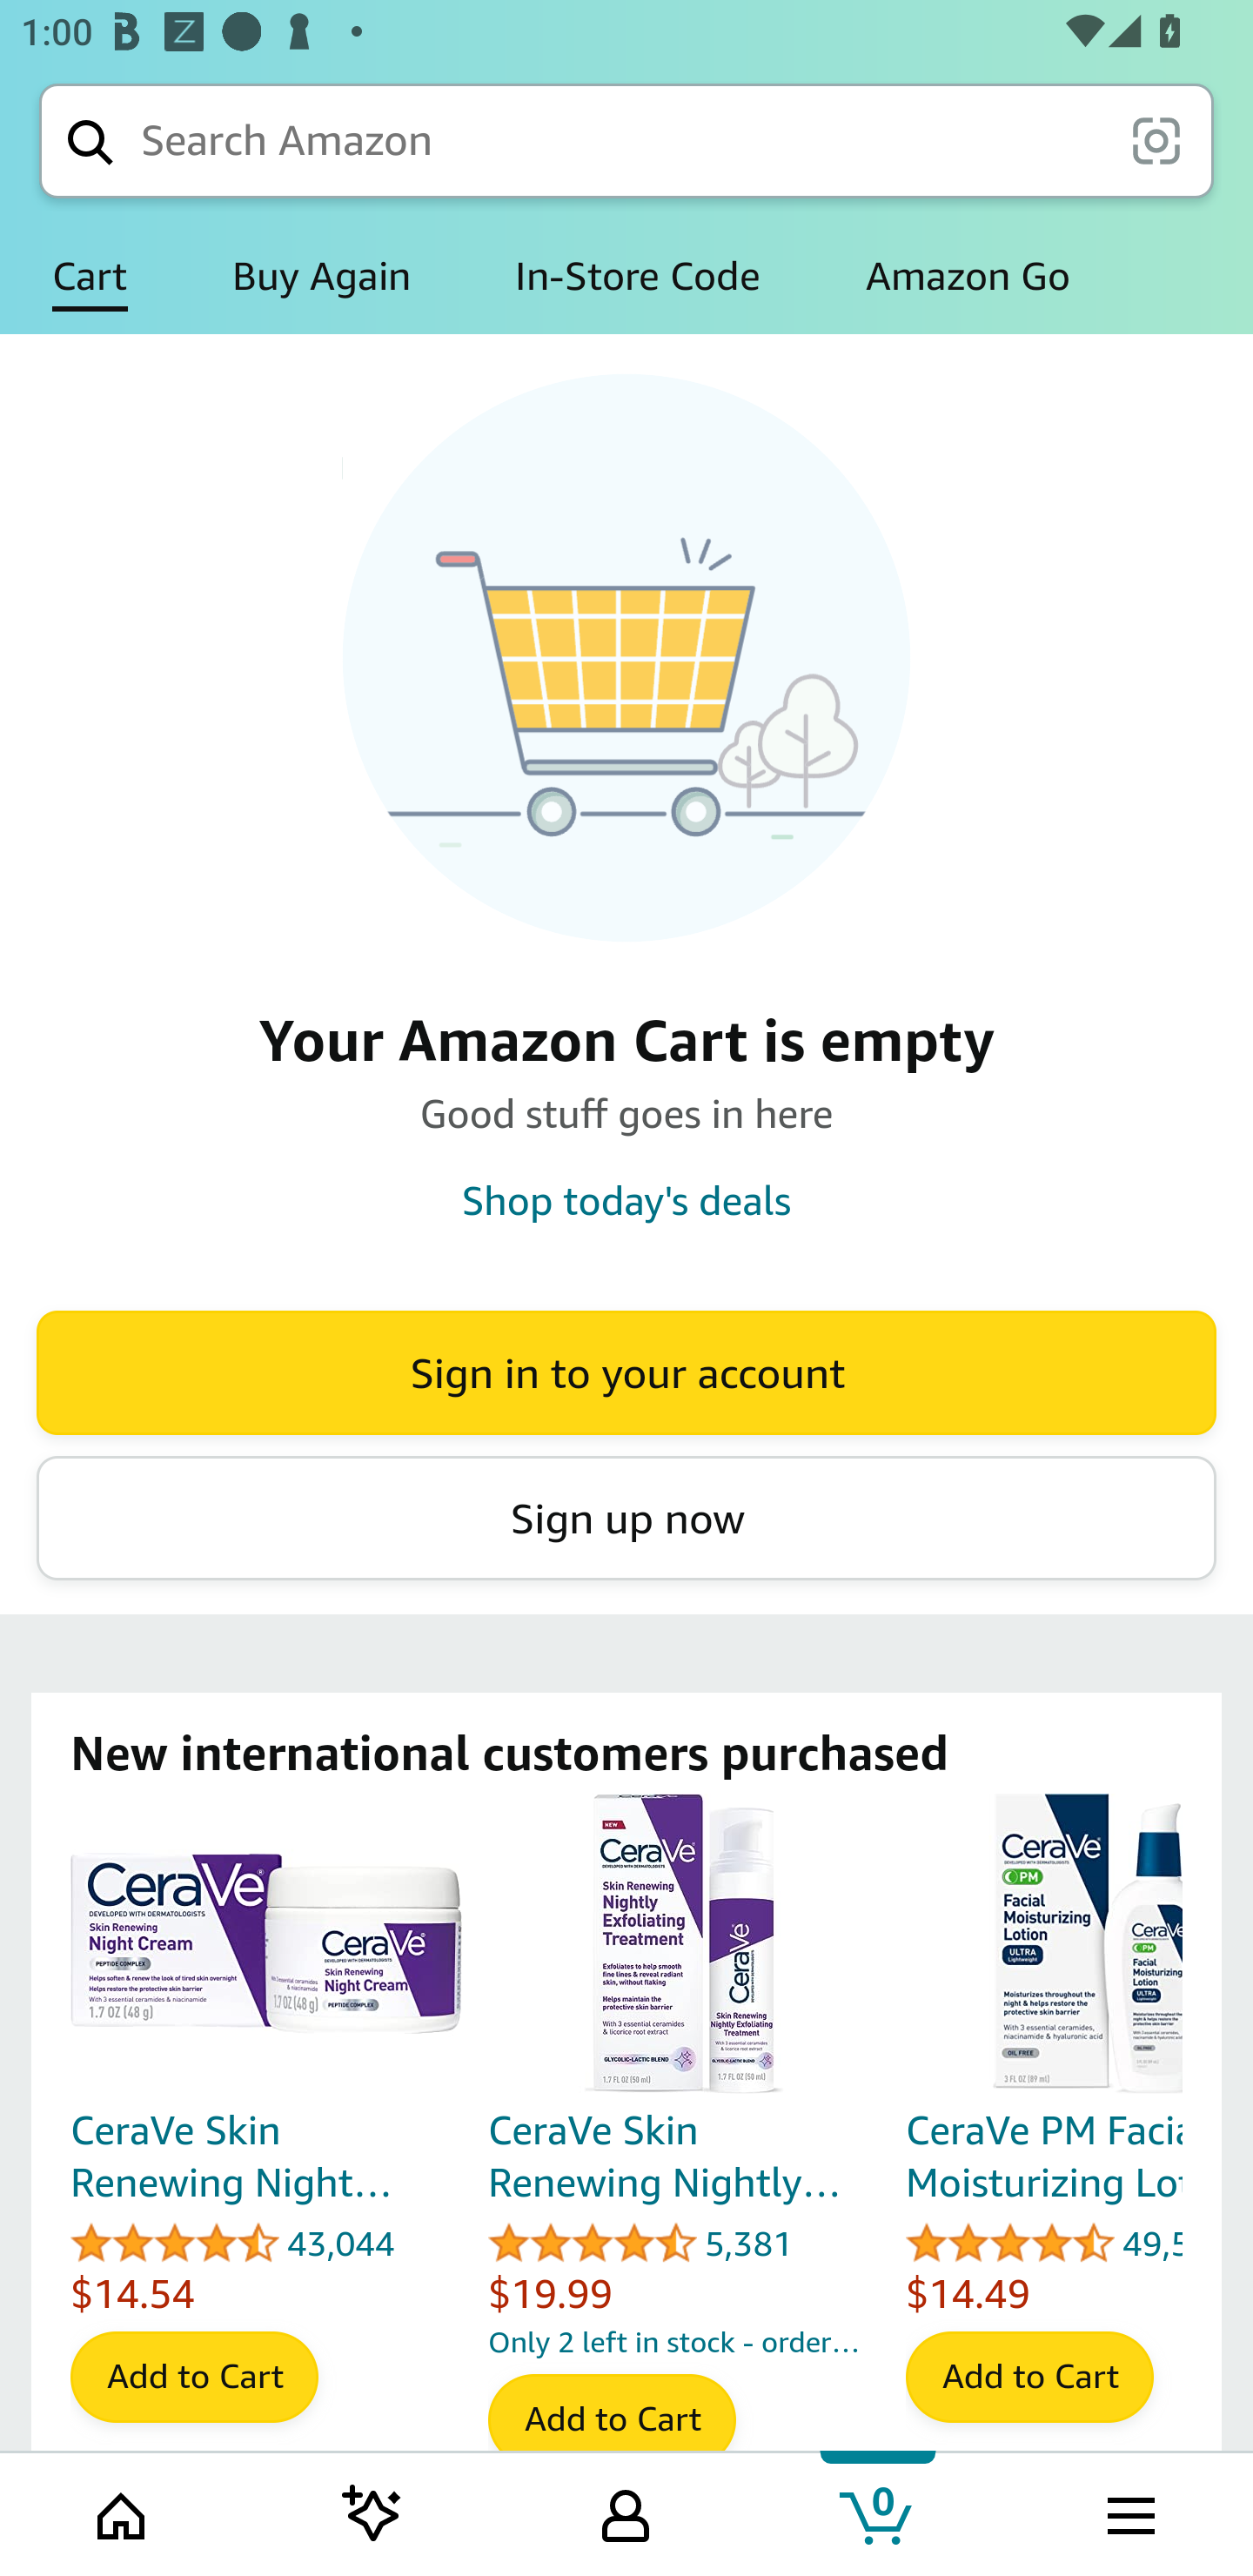 The height and width of the screenshot is (2576, 1253). Describe the element at coordinates (124, 2512) in the screenshot. I see `Home Tab 1 of 5` at that location.